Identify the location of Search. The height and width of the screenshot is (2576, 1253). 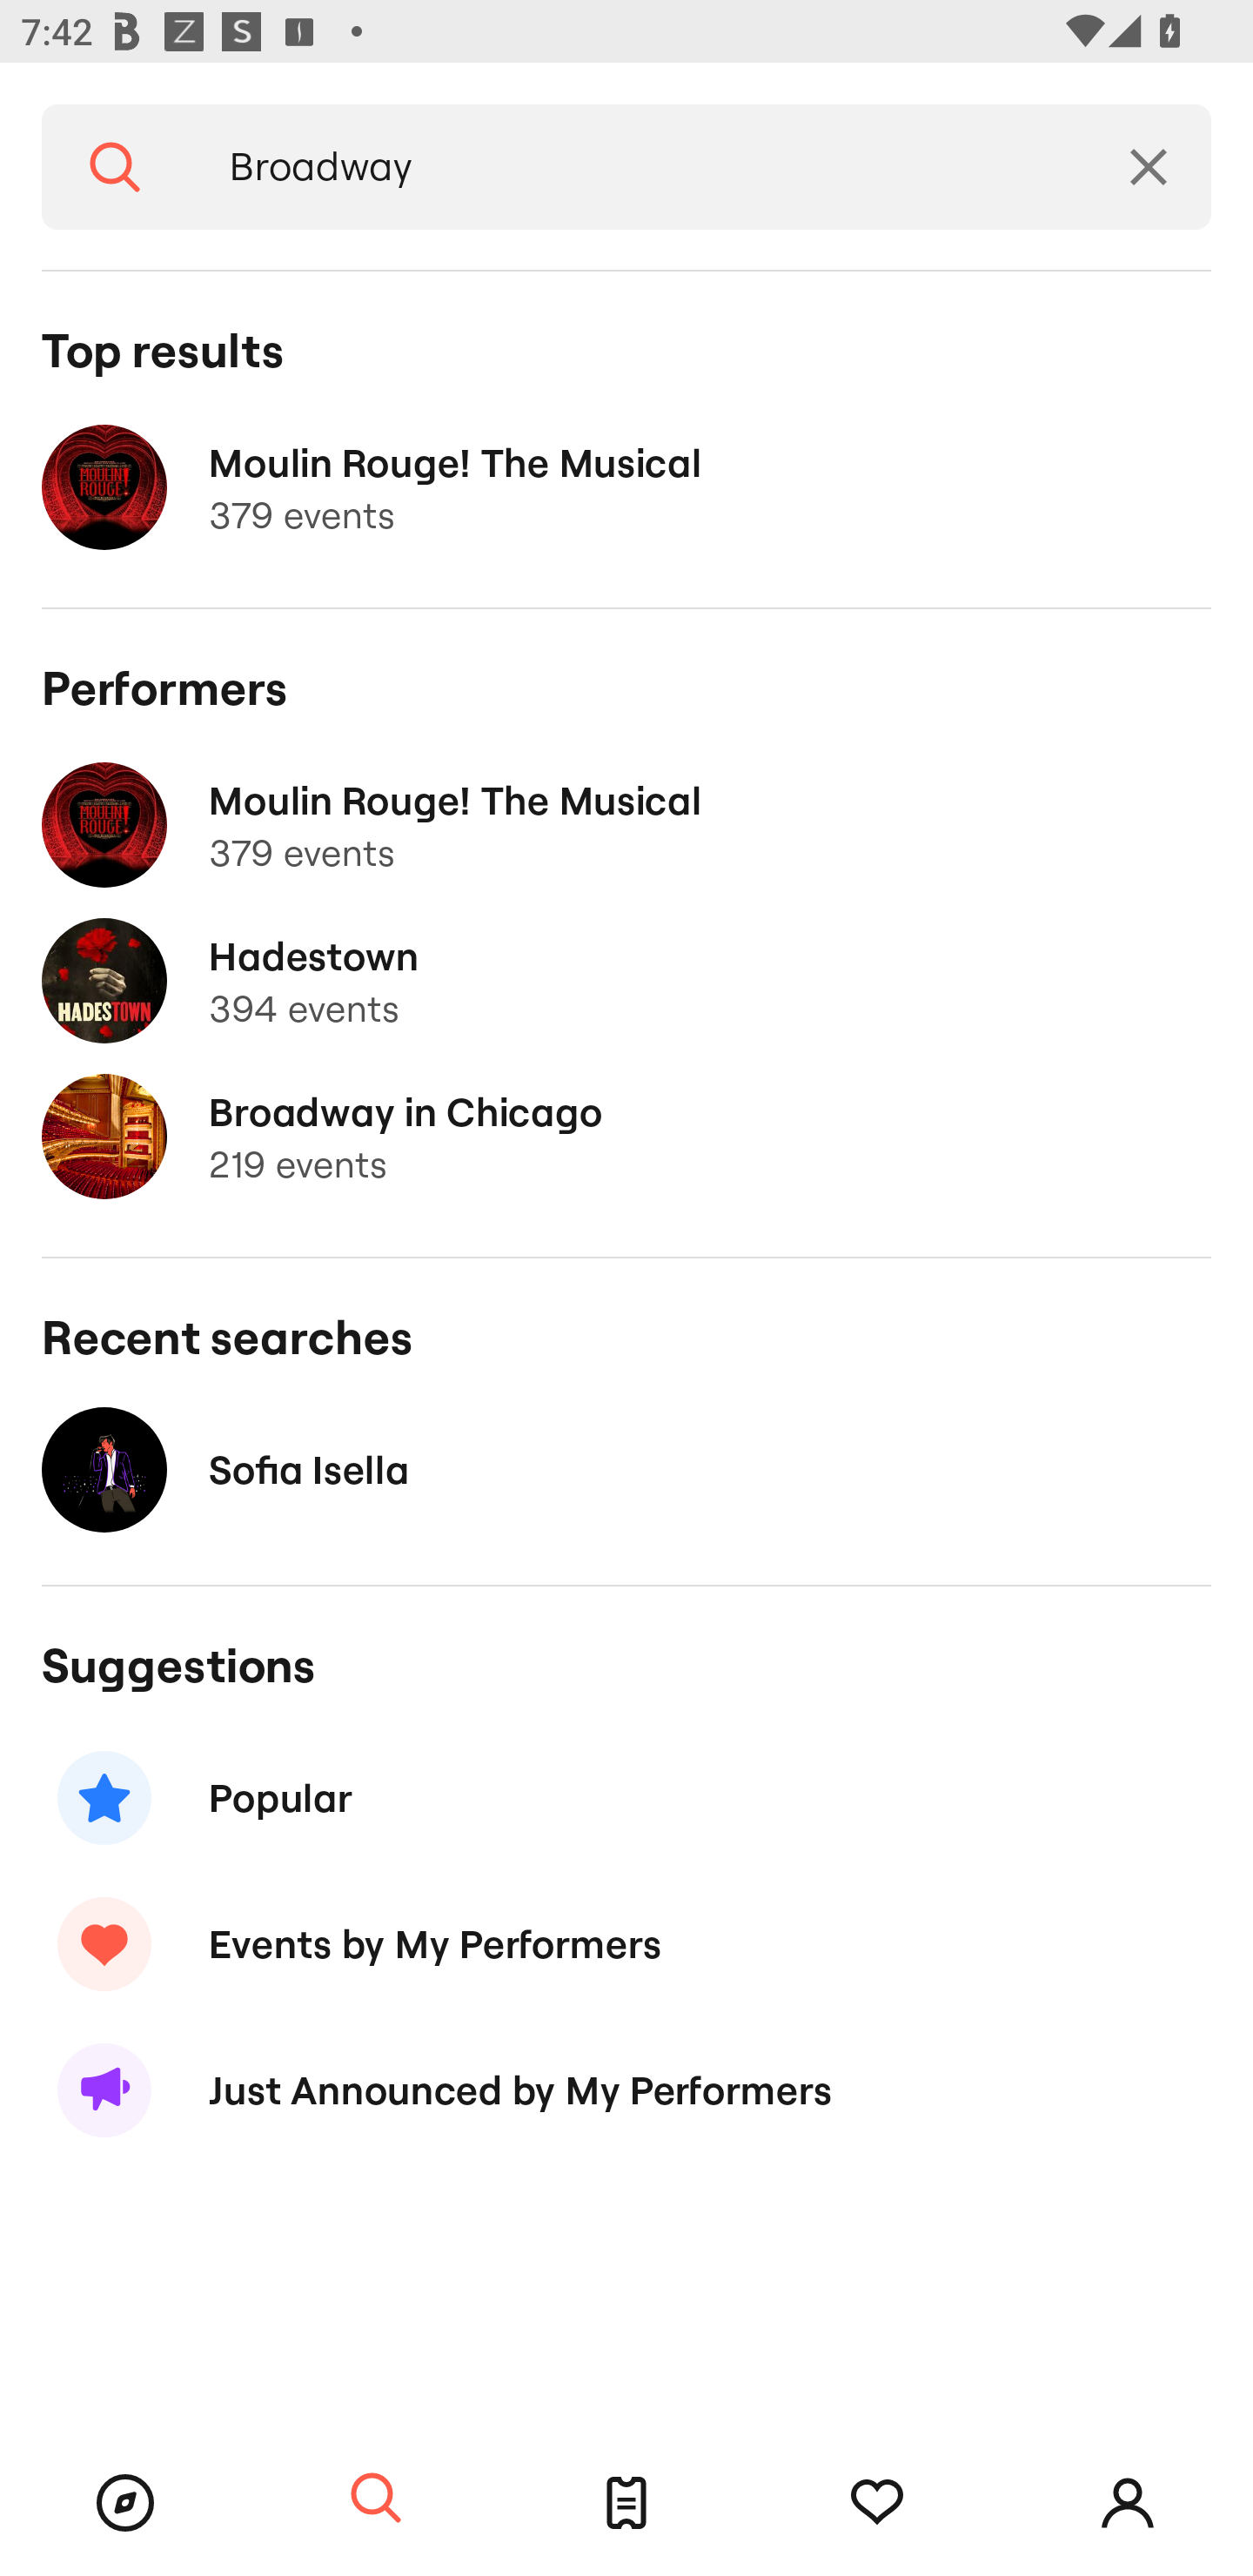
(115, 167).